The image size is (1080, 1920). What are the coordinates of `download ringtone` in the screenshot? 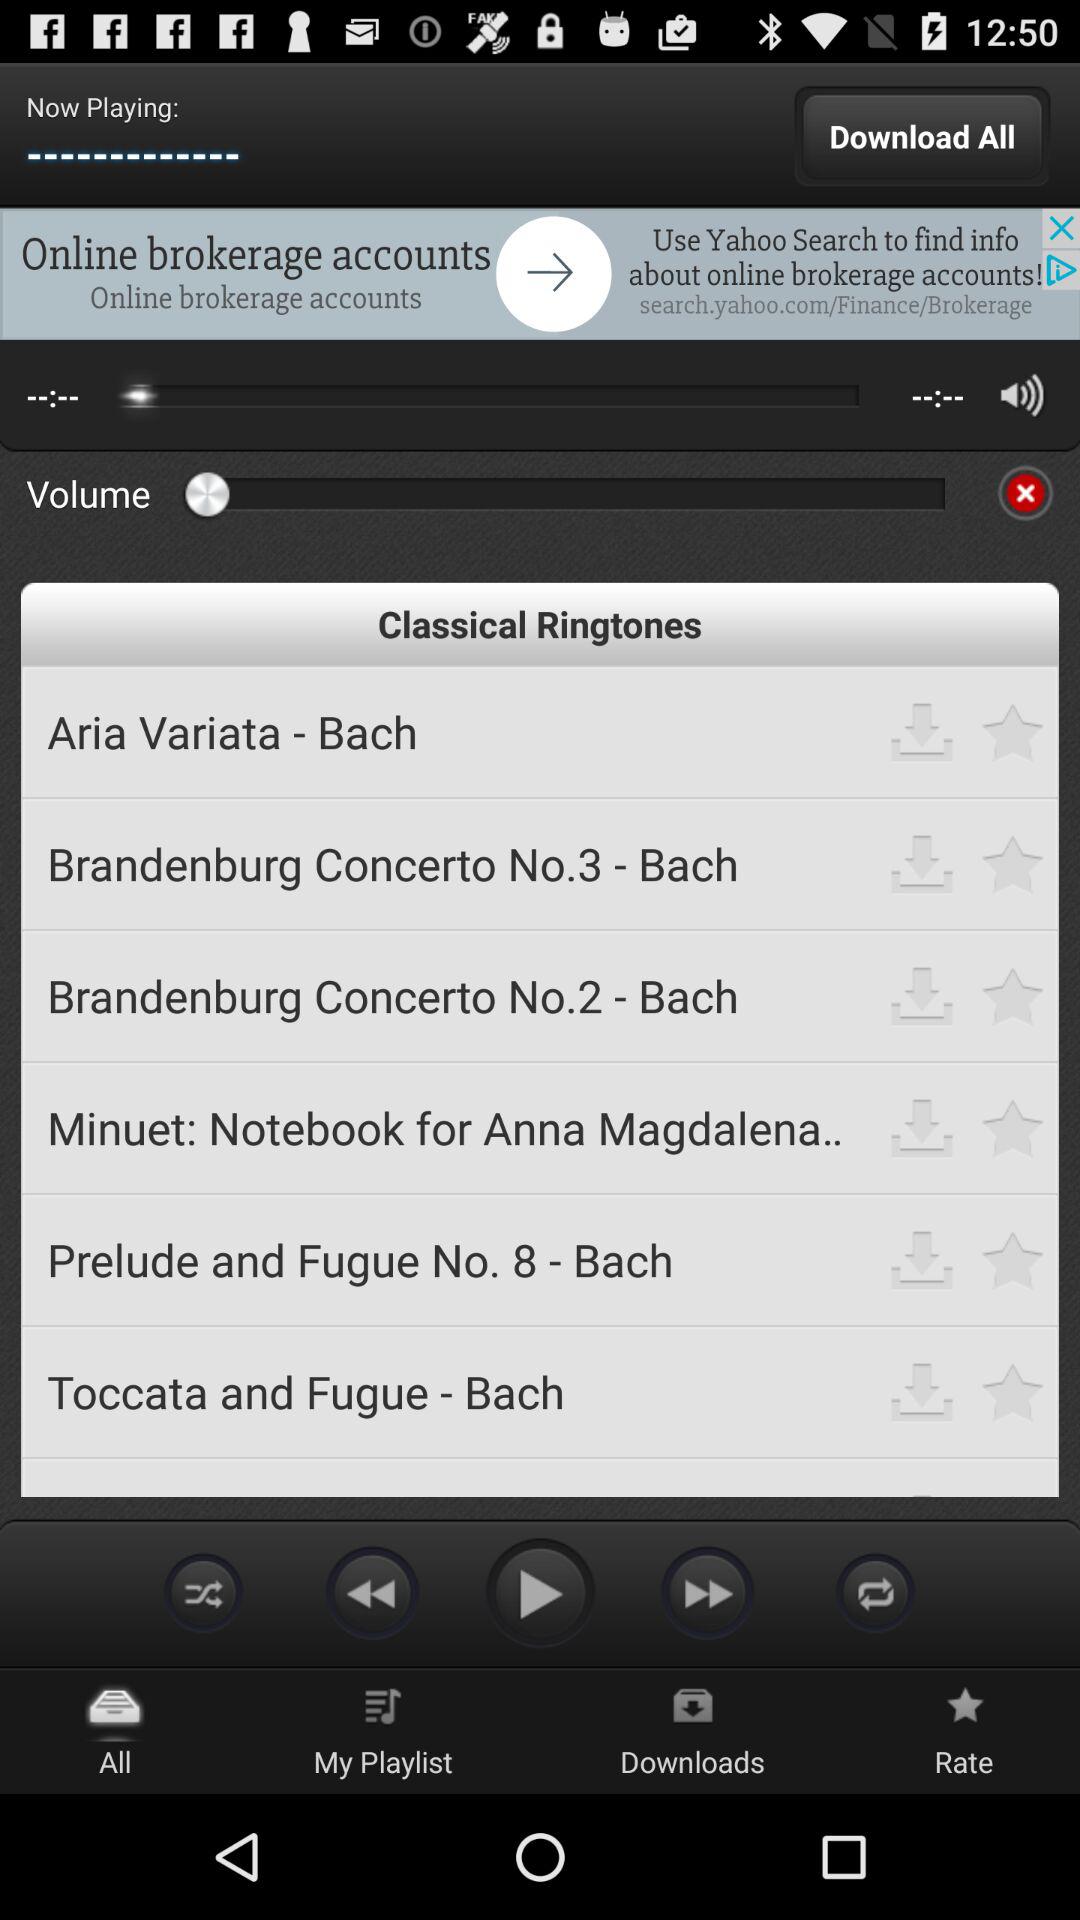 It's located at (922, 996).